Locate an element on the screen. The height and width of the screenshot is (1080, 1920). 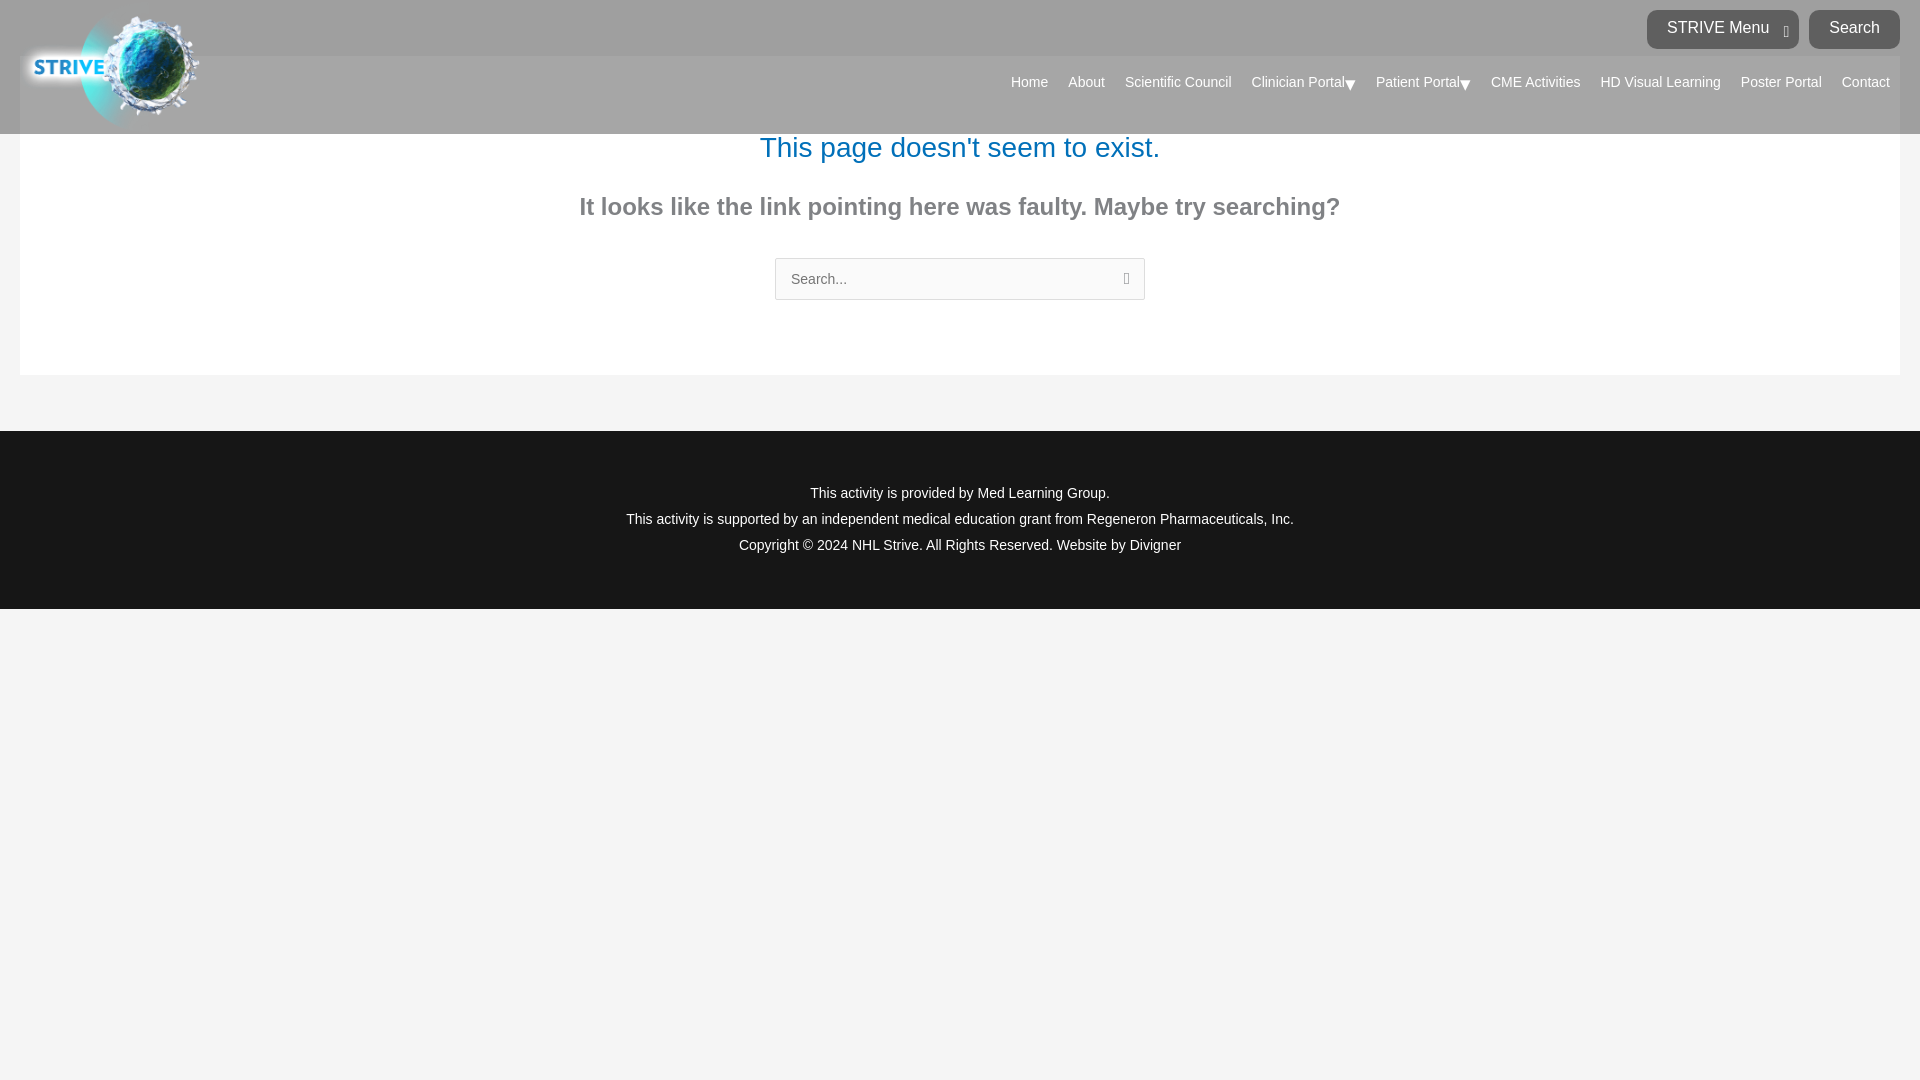
Divigner is located at coordinates (1155, 544).